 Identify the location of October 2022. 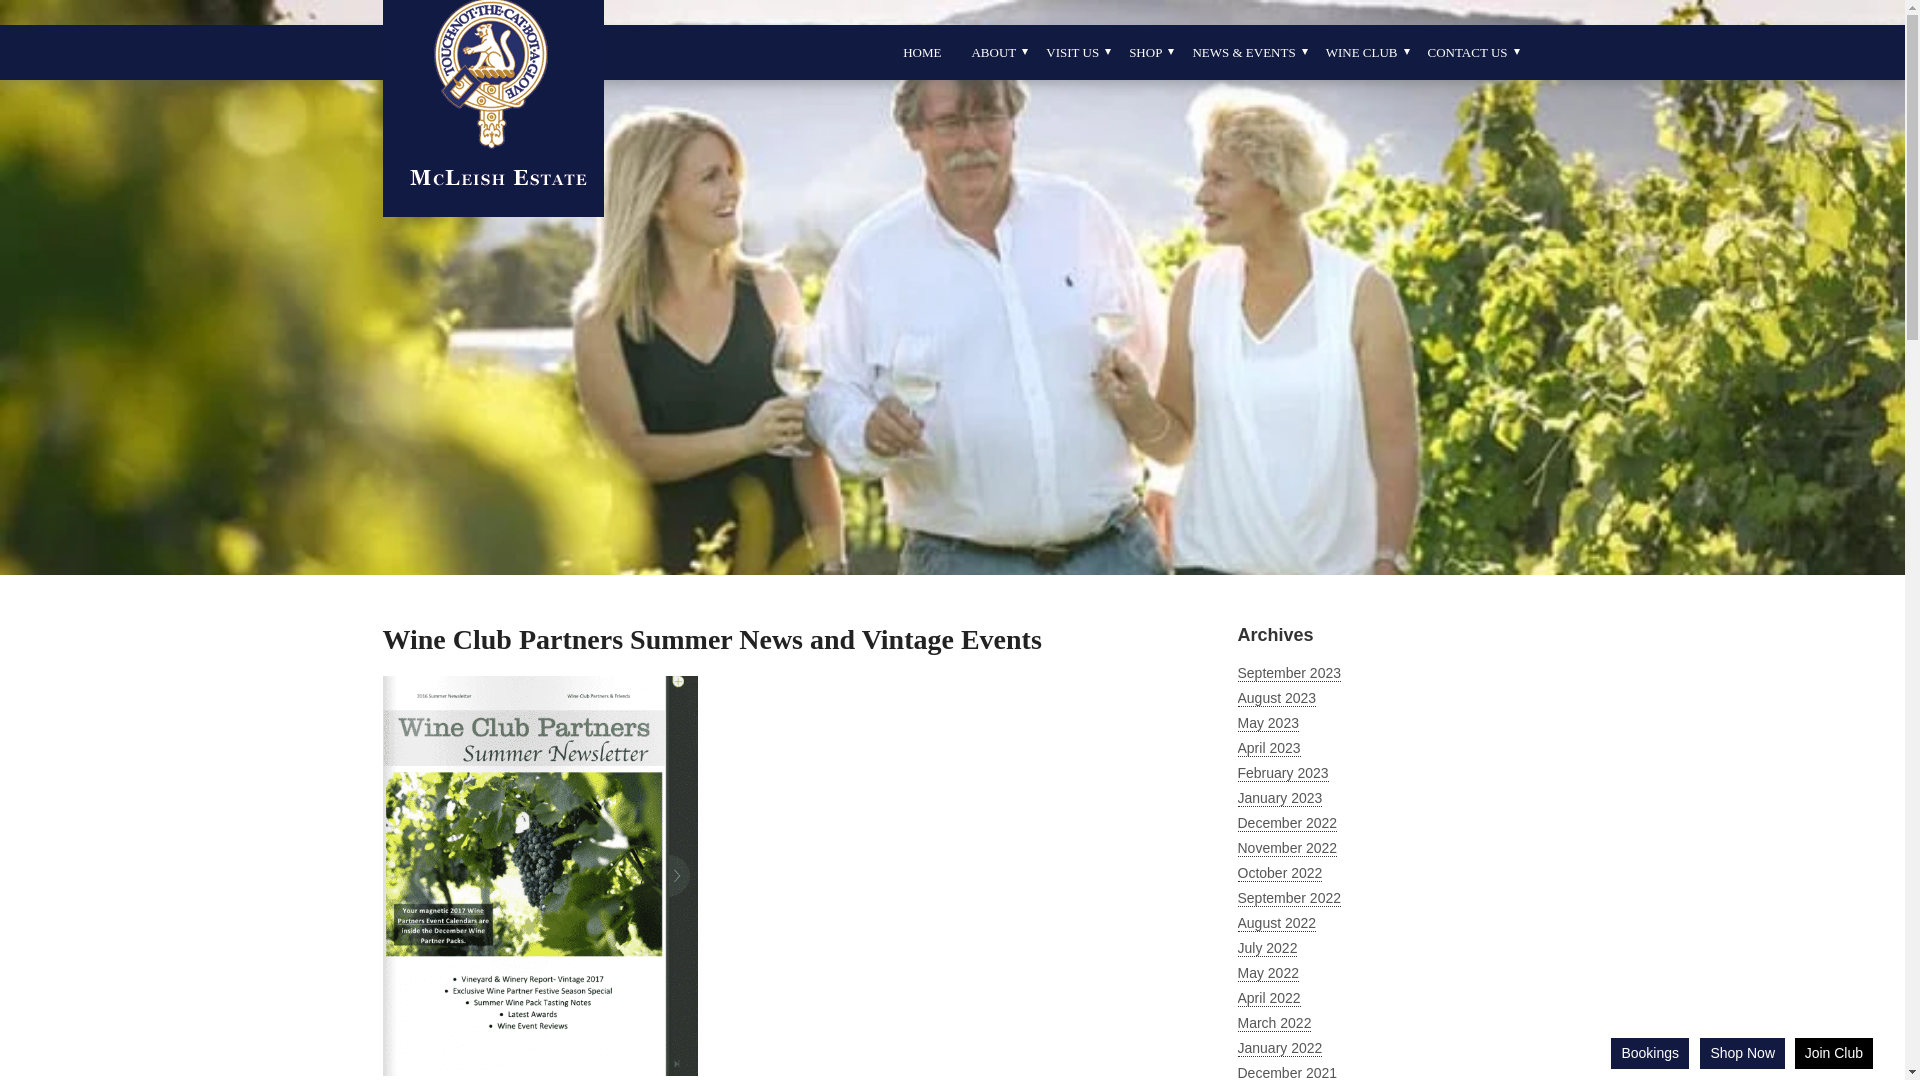
(1280, 874).